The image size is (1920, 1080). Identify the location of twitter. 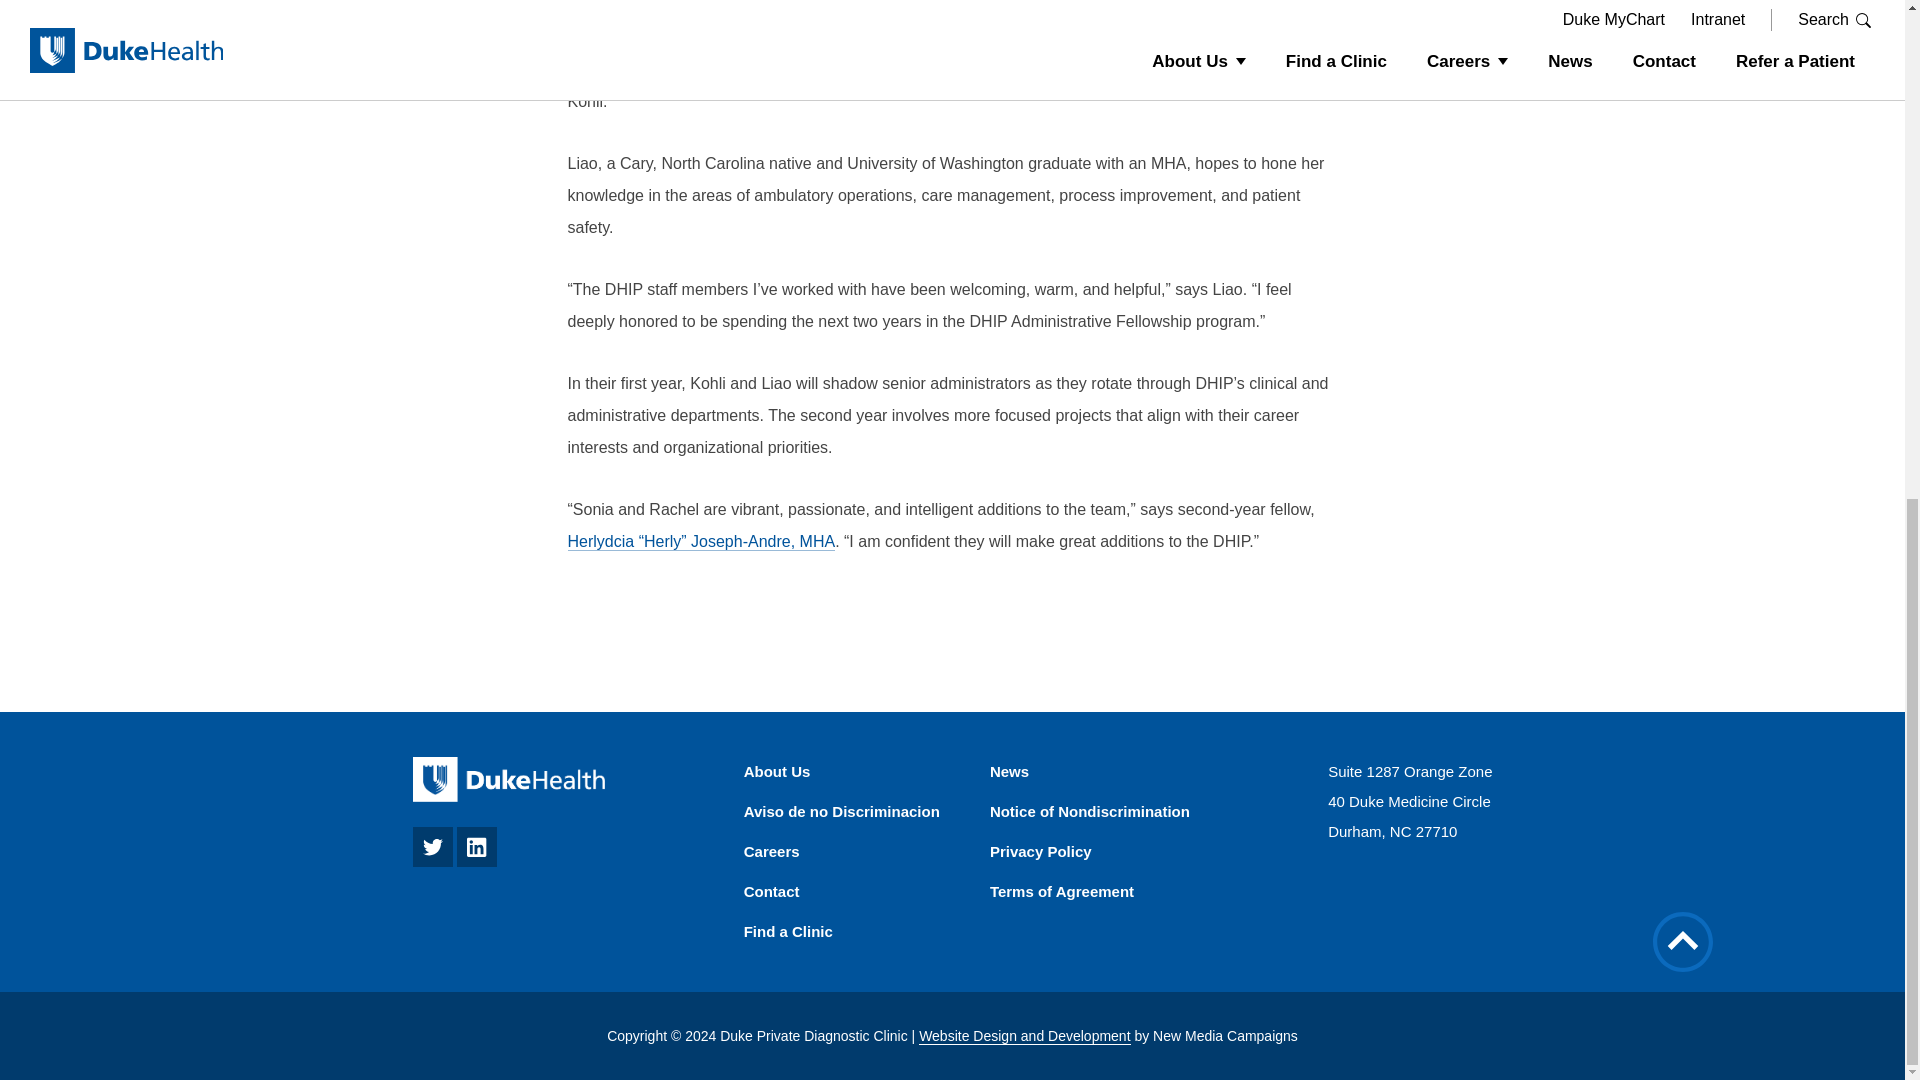
(432, 862).